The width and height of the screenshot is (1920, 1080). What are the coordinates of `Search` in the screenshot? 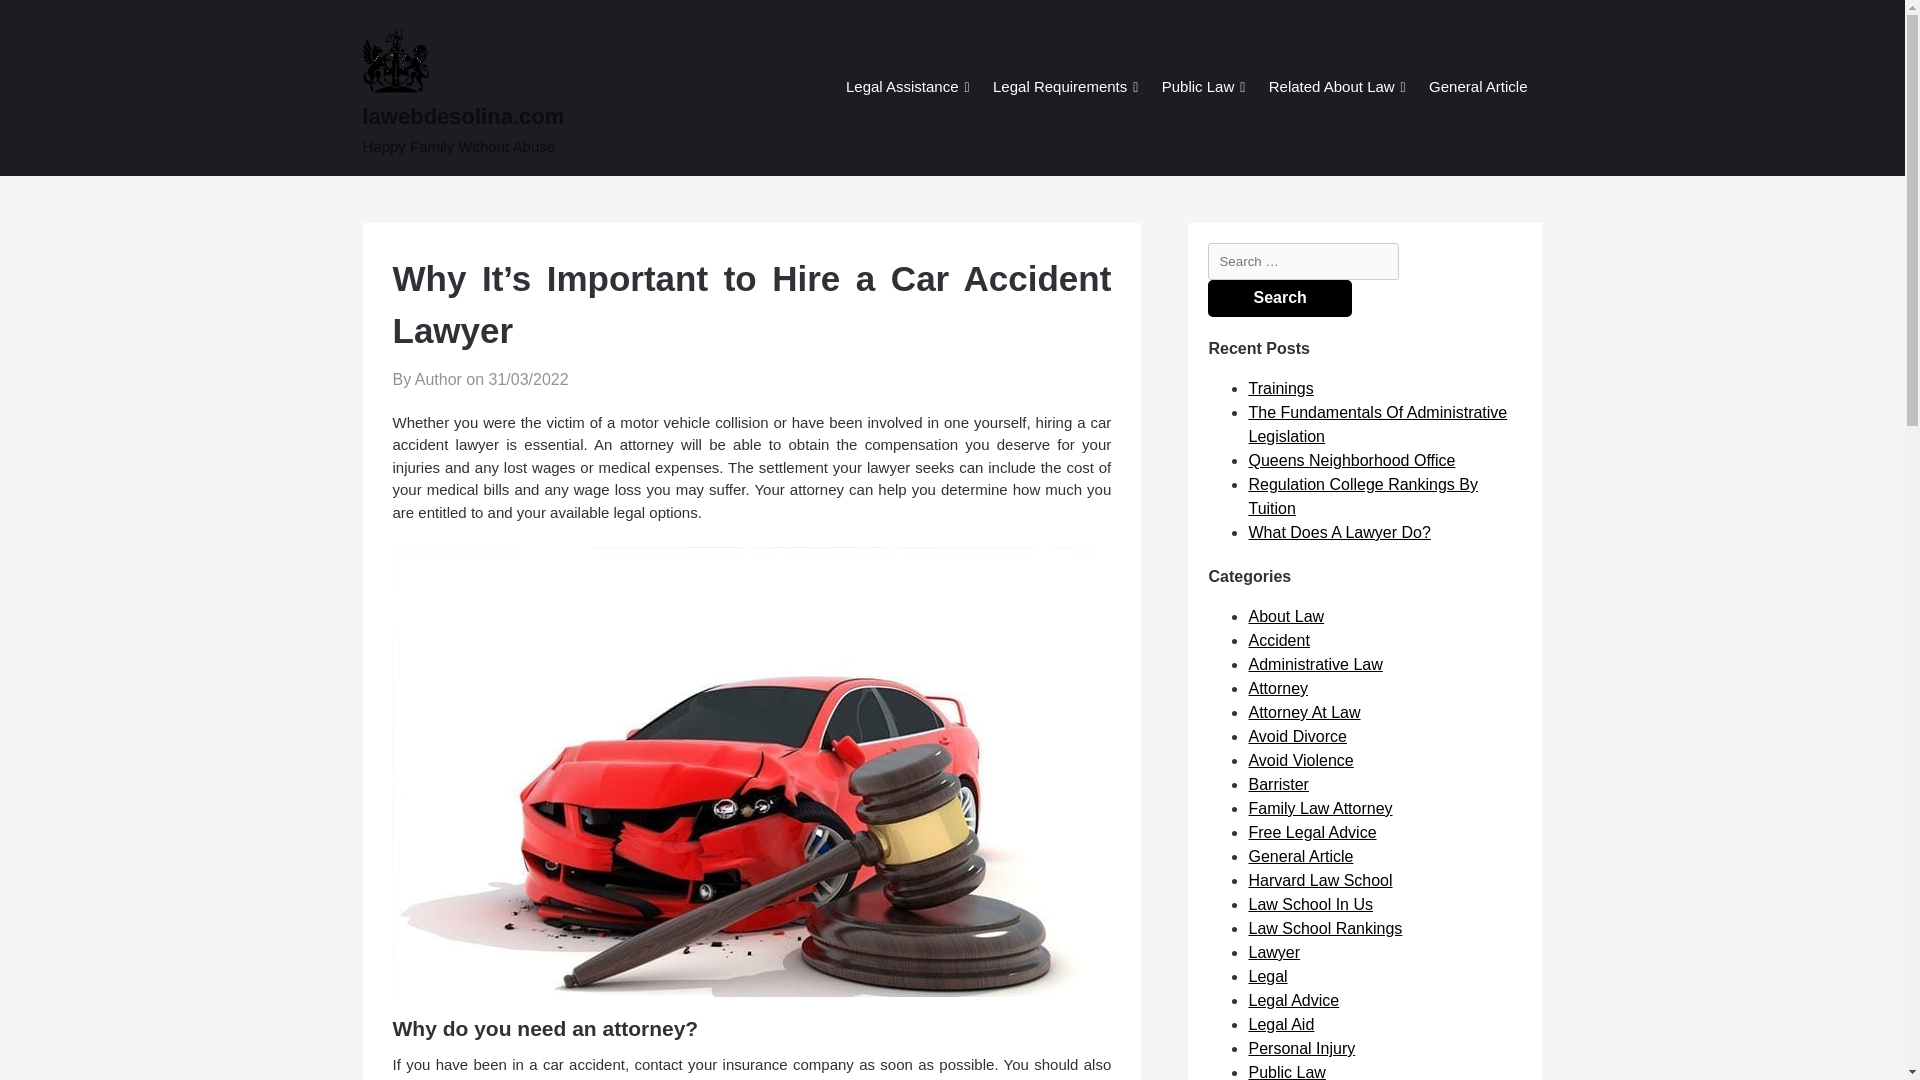 It's located at (1279, 298).